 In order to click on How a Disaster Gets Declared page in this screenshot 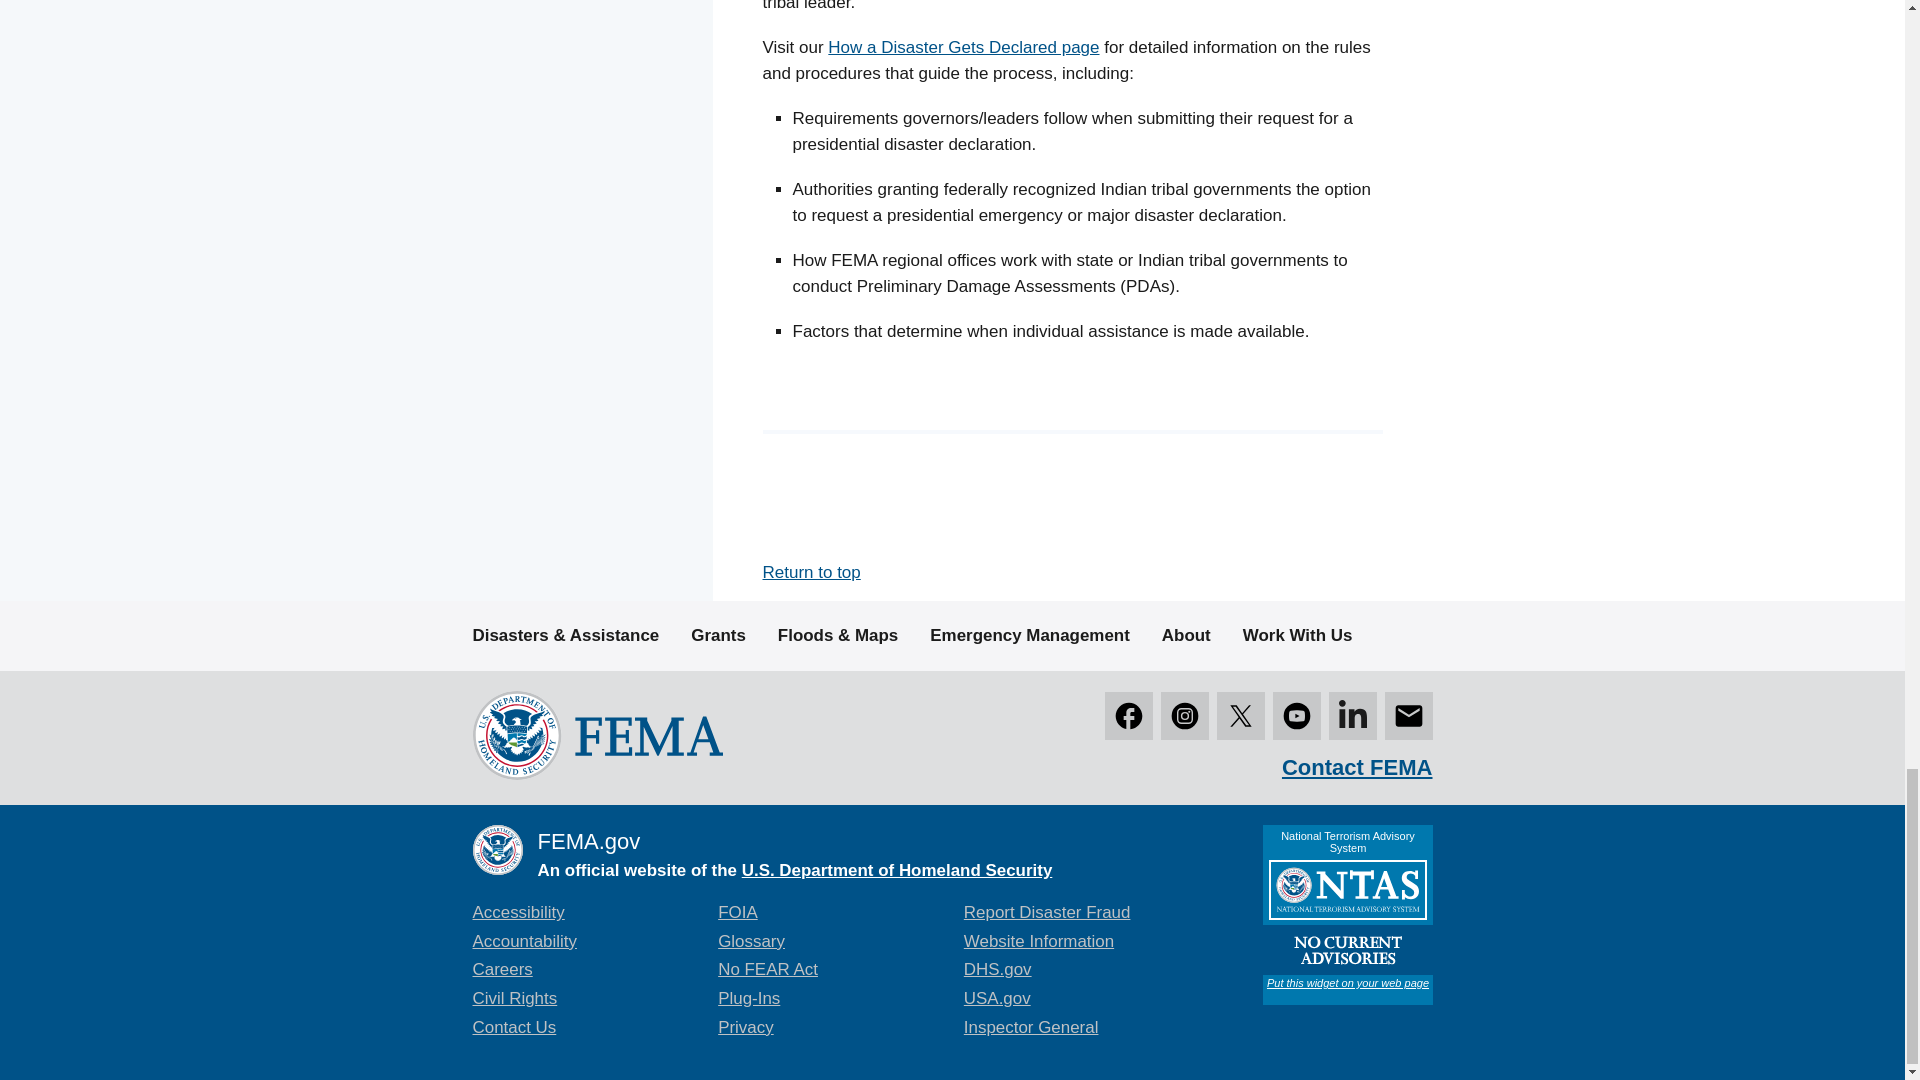, I will do `click(962, 47)`.